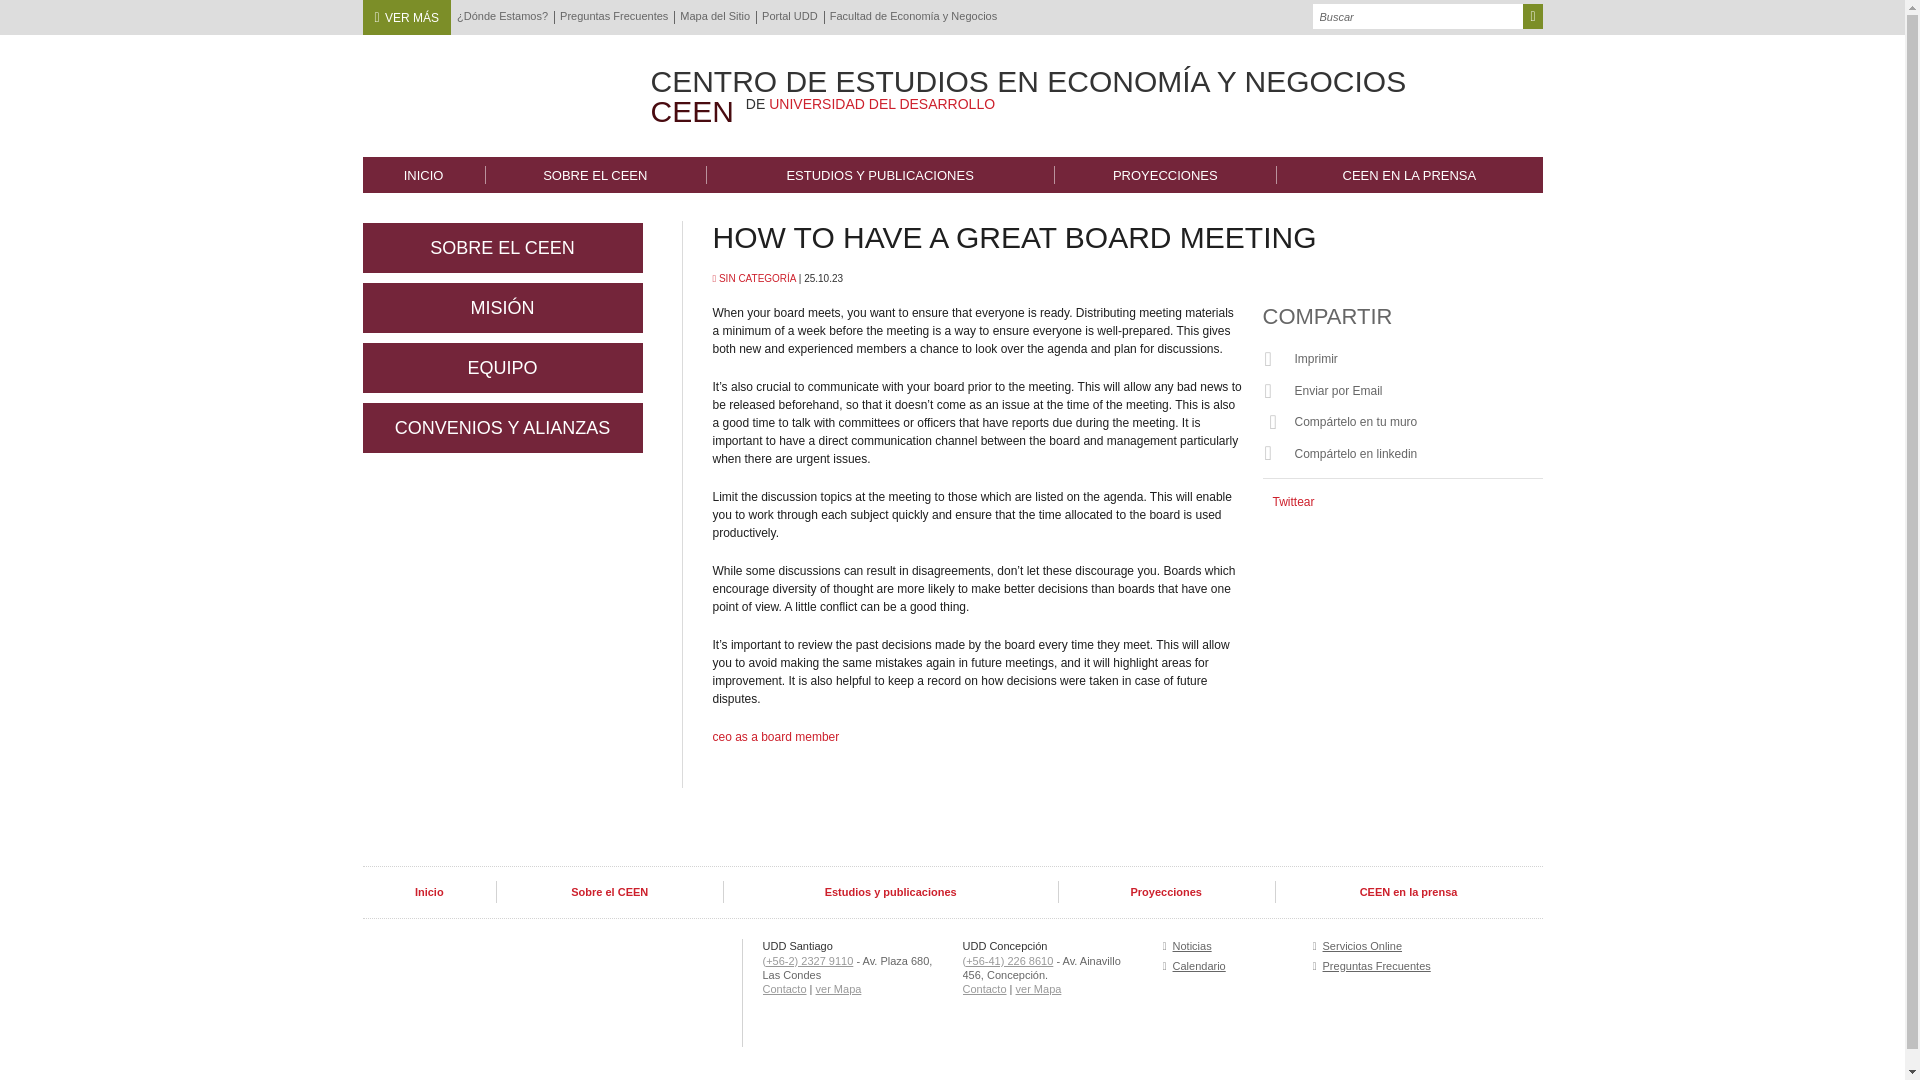  I want to click on Universidad del Desarrollo, so click(487, 90).